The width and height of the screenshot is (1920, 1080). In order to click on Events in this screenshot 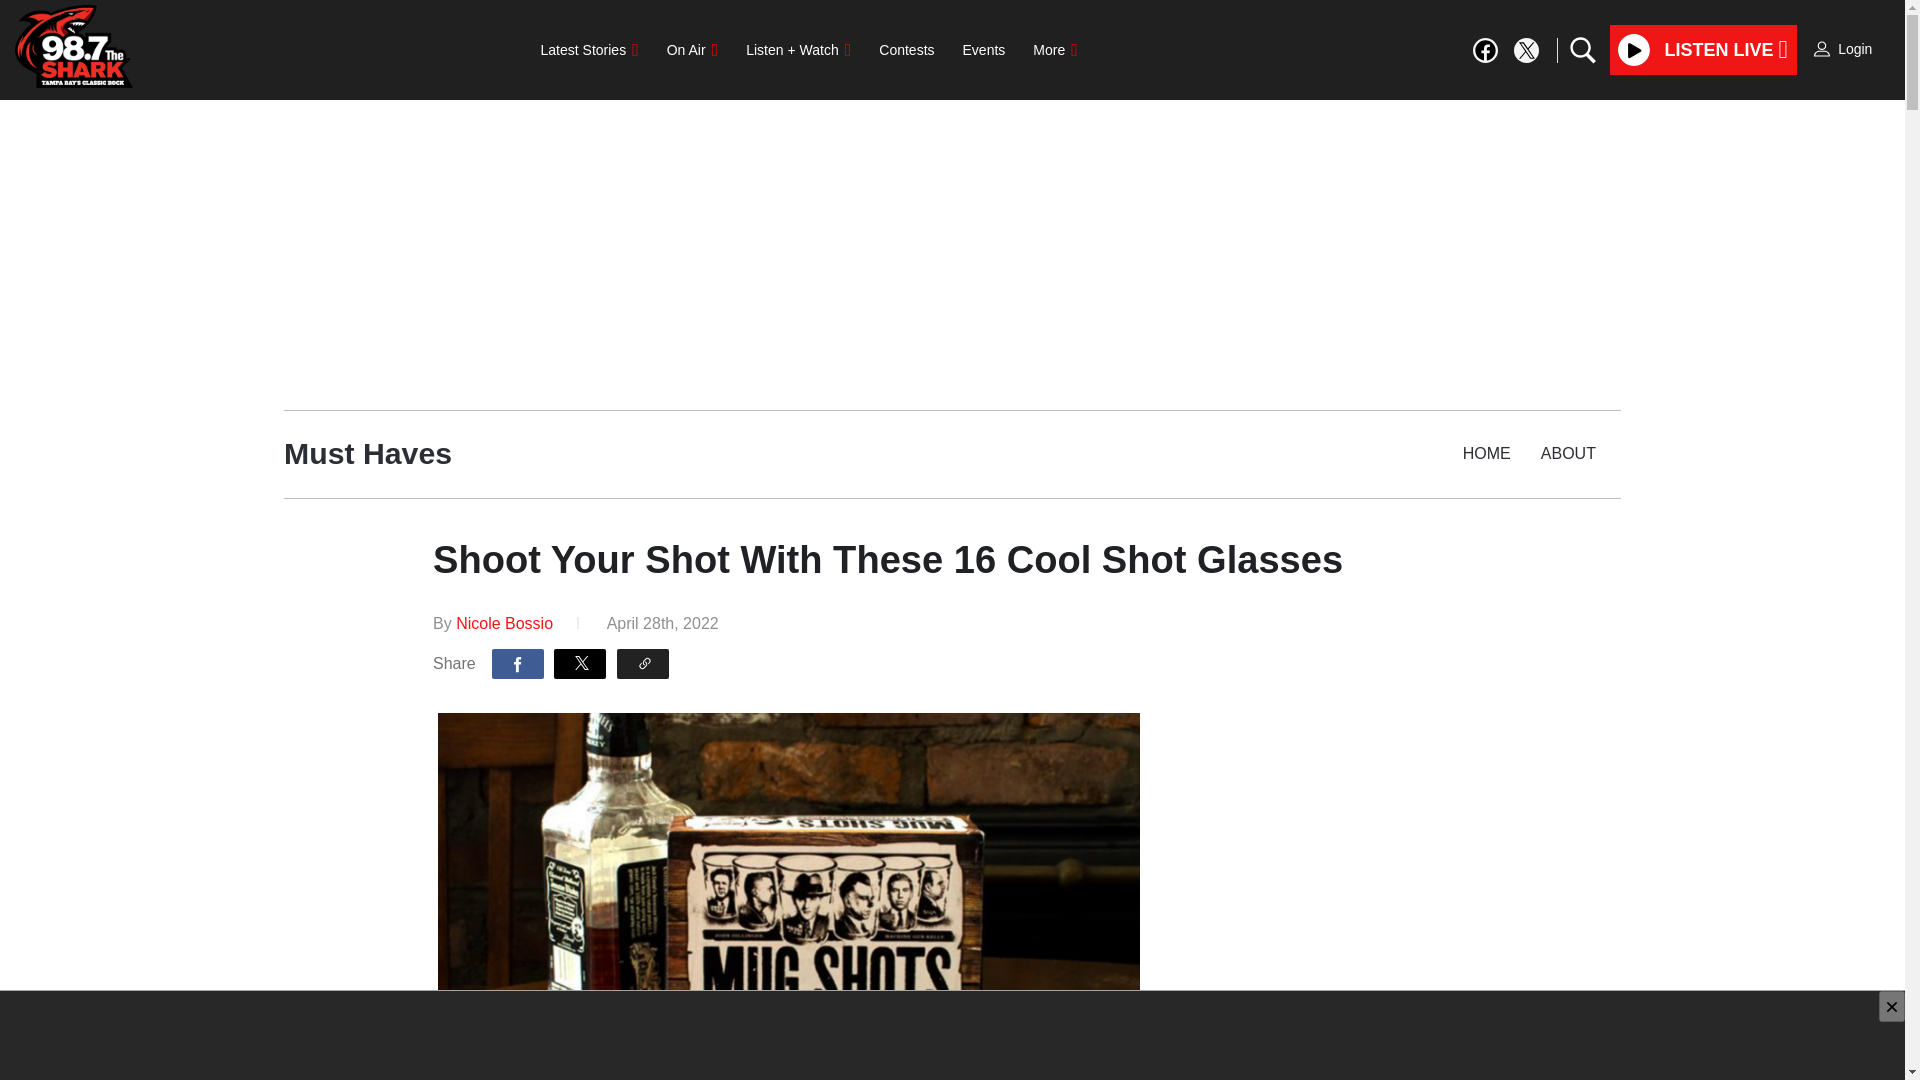, I will do `click(984, 50)`.